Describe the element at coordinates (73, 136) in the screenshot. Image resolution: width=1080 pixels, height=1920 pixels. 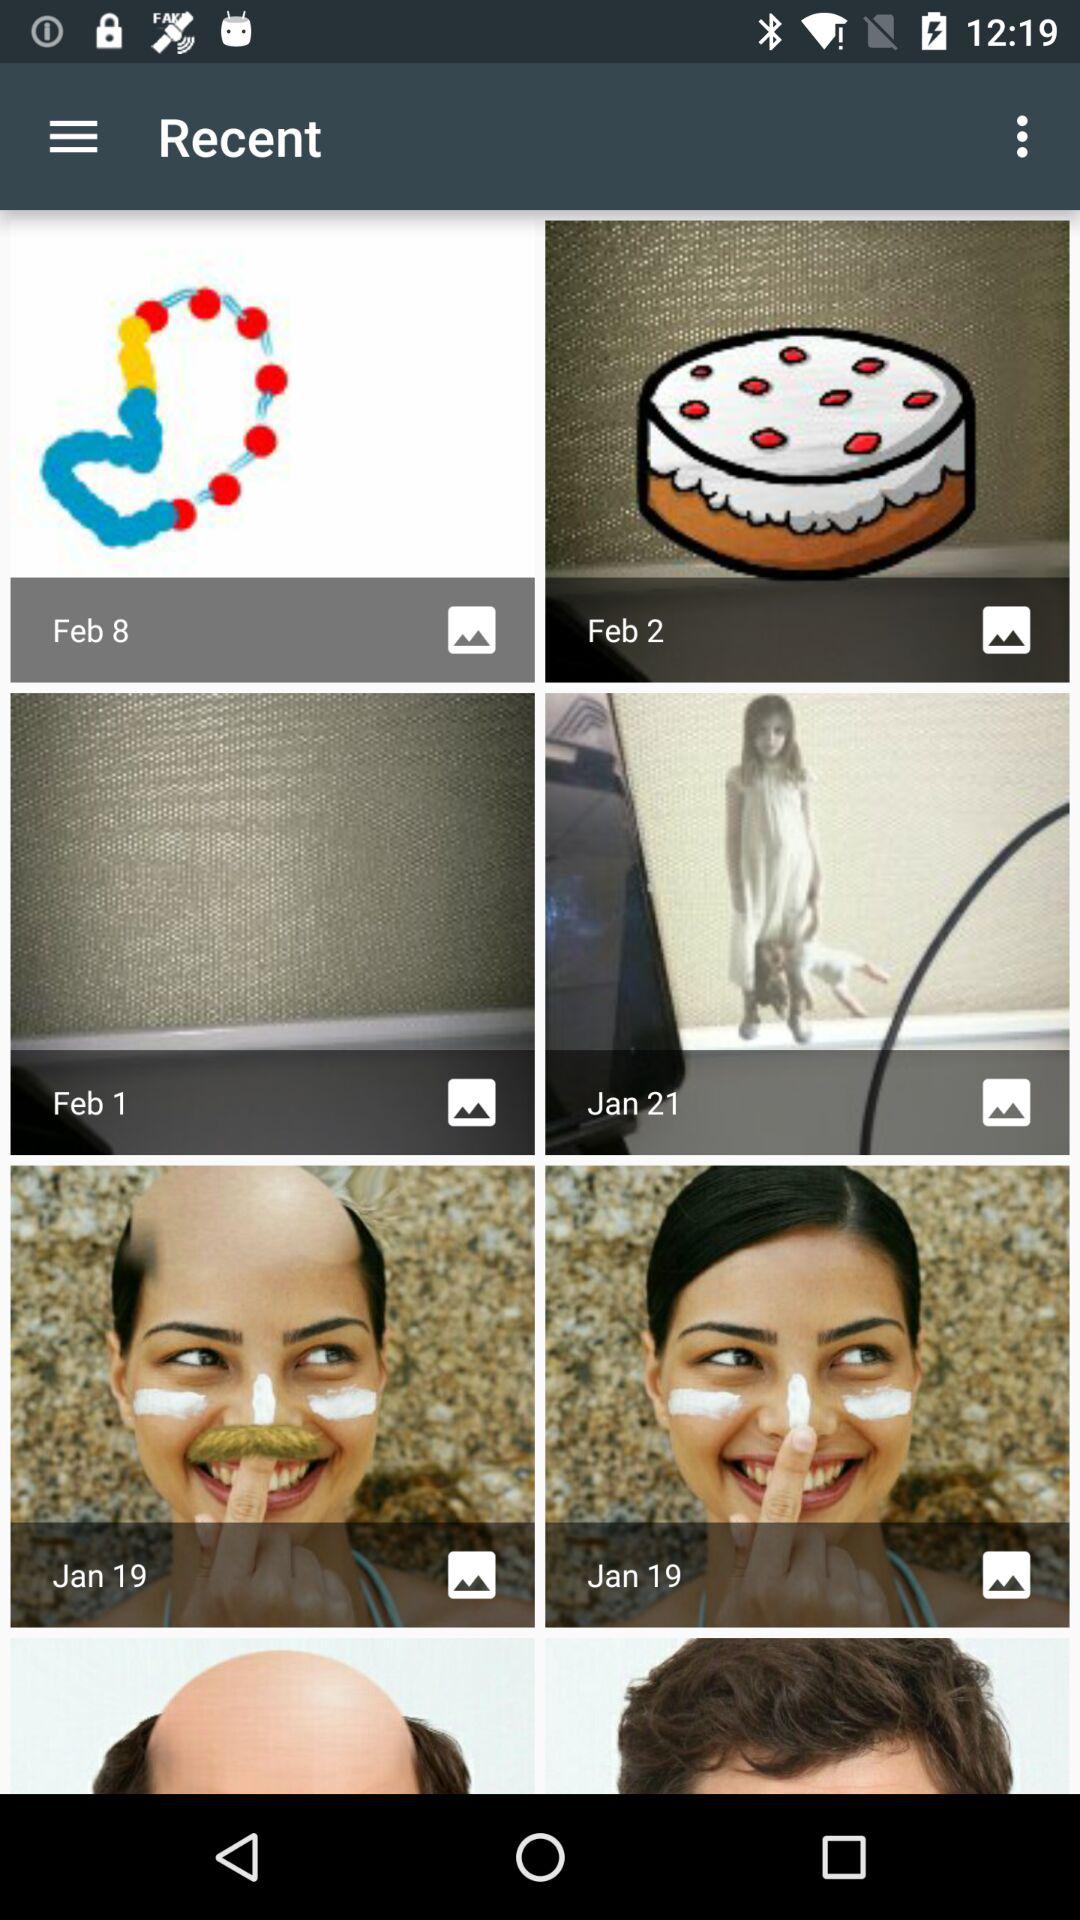
I see `press the item to the left of recent icon` at that location.